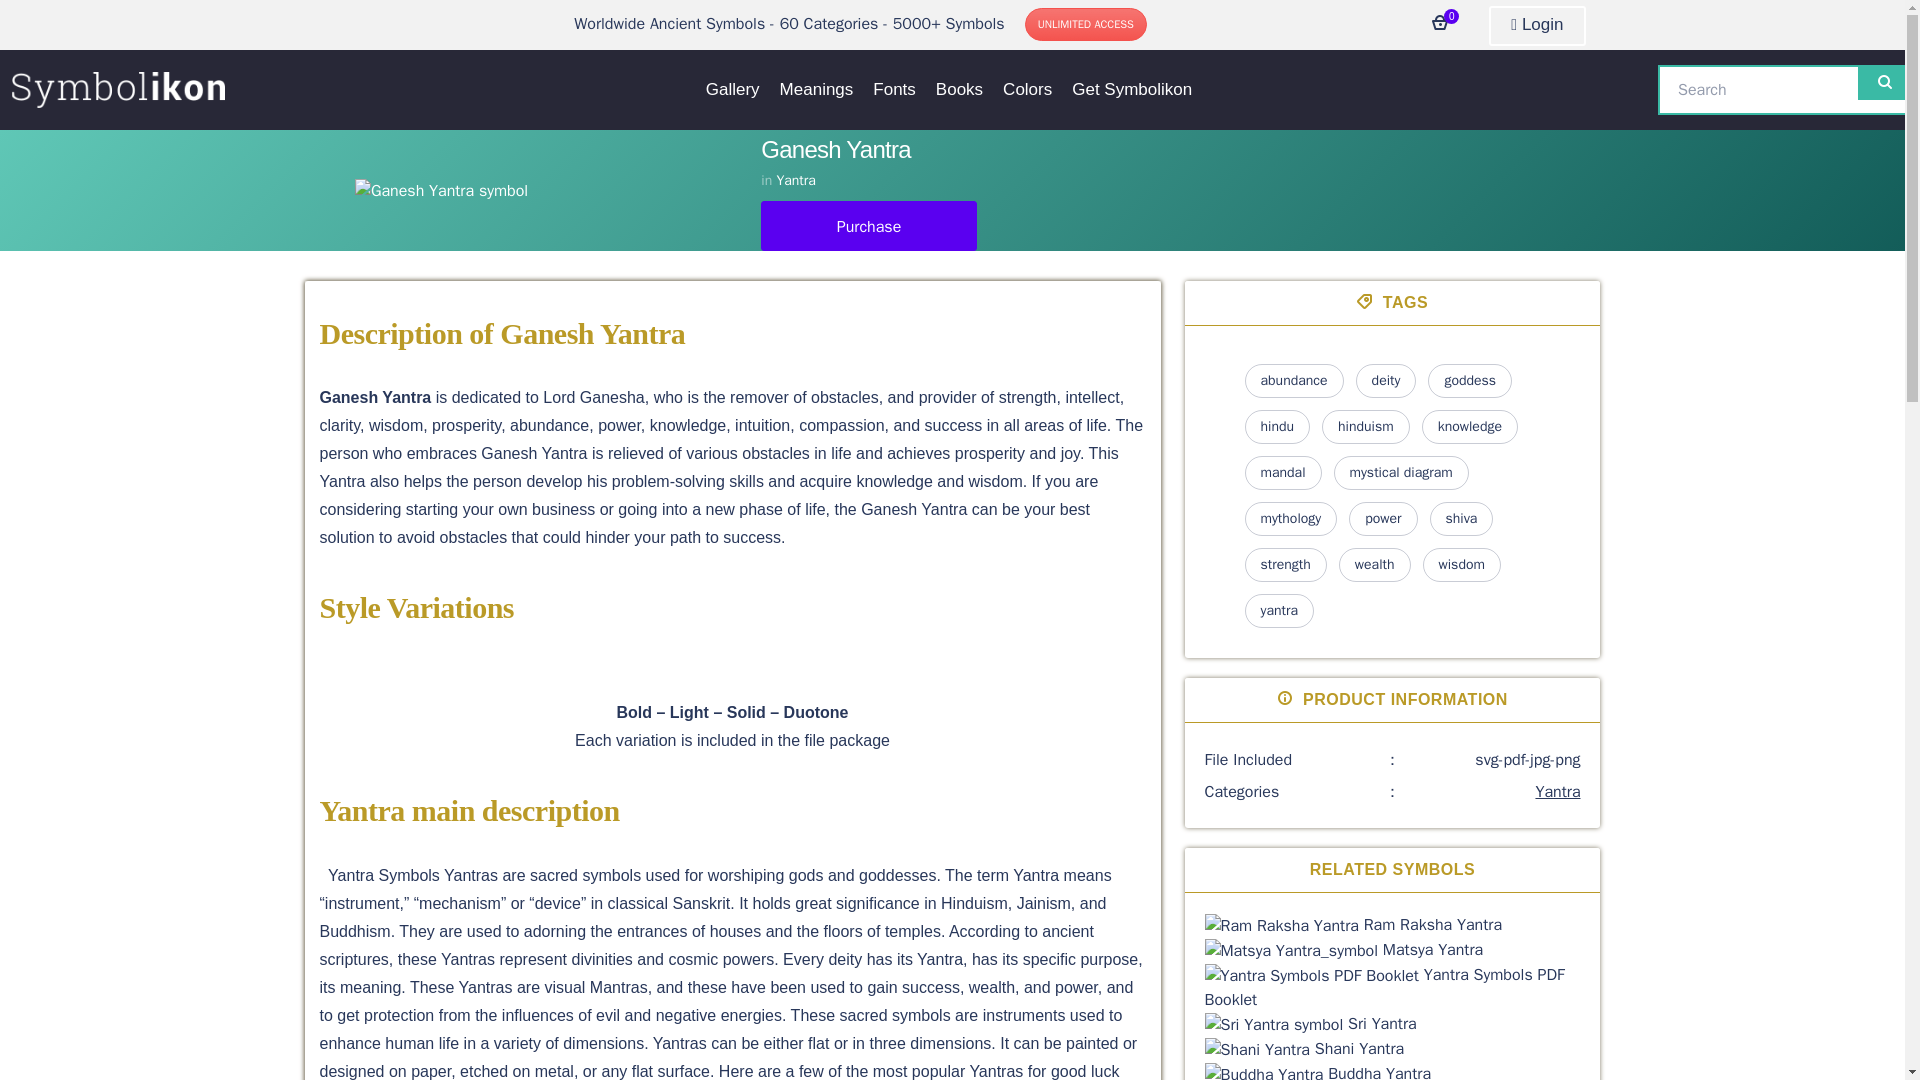 This screenshot has height=1080, width=1920. I want to click on Yantra, so click(794, 180).